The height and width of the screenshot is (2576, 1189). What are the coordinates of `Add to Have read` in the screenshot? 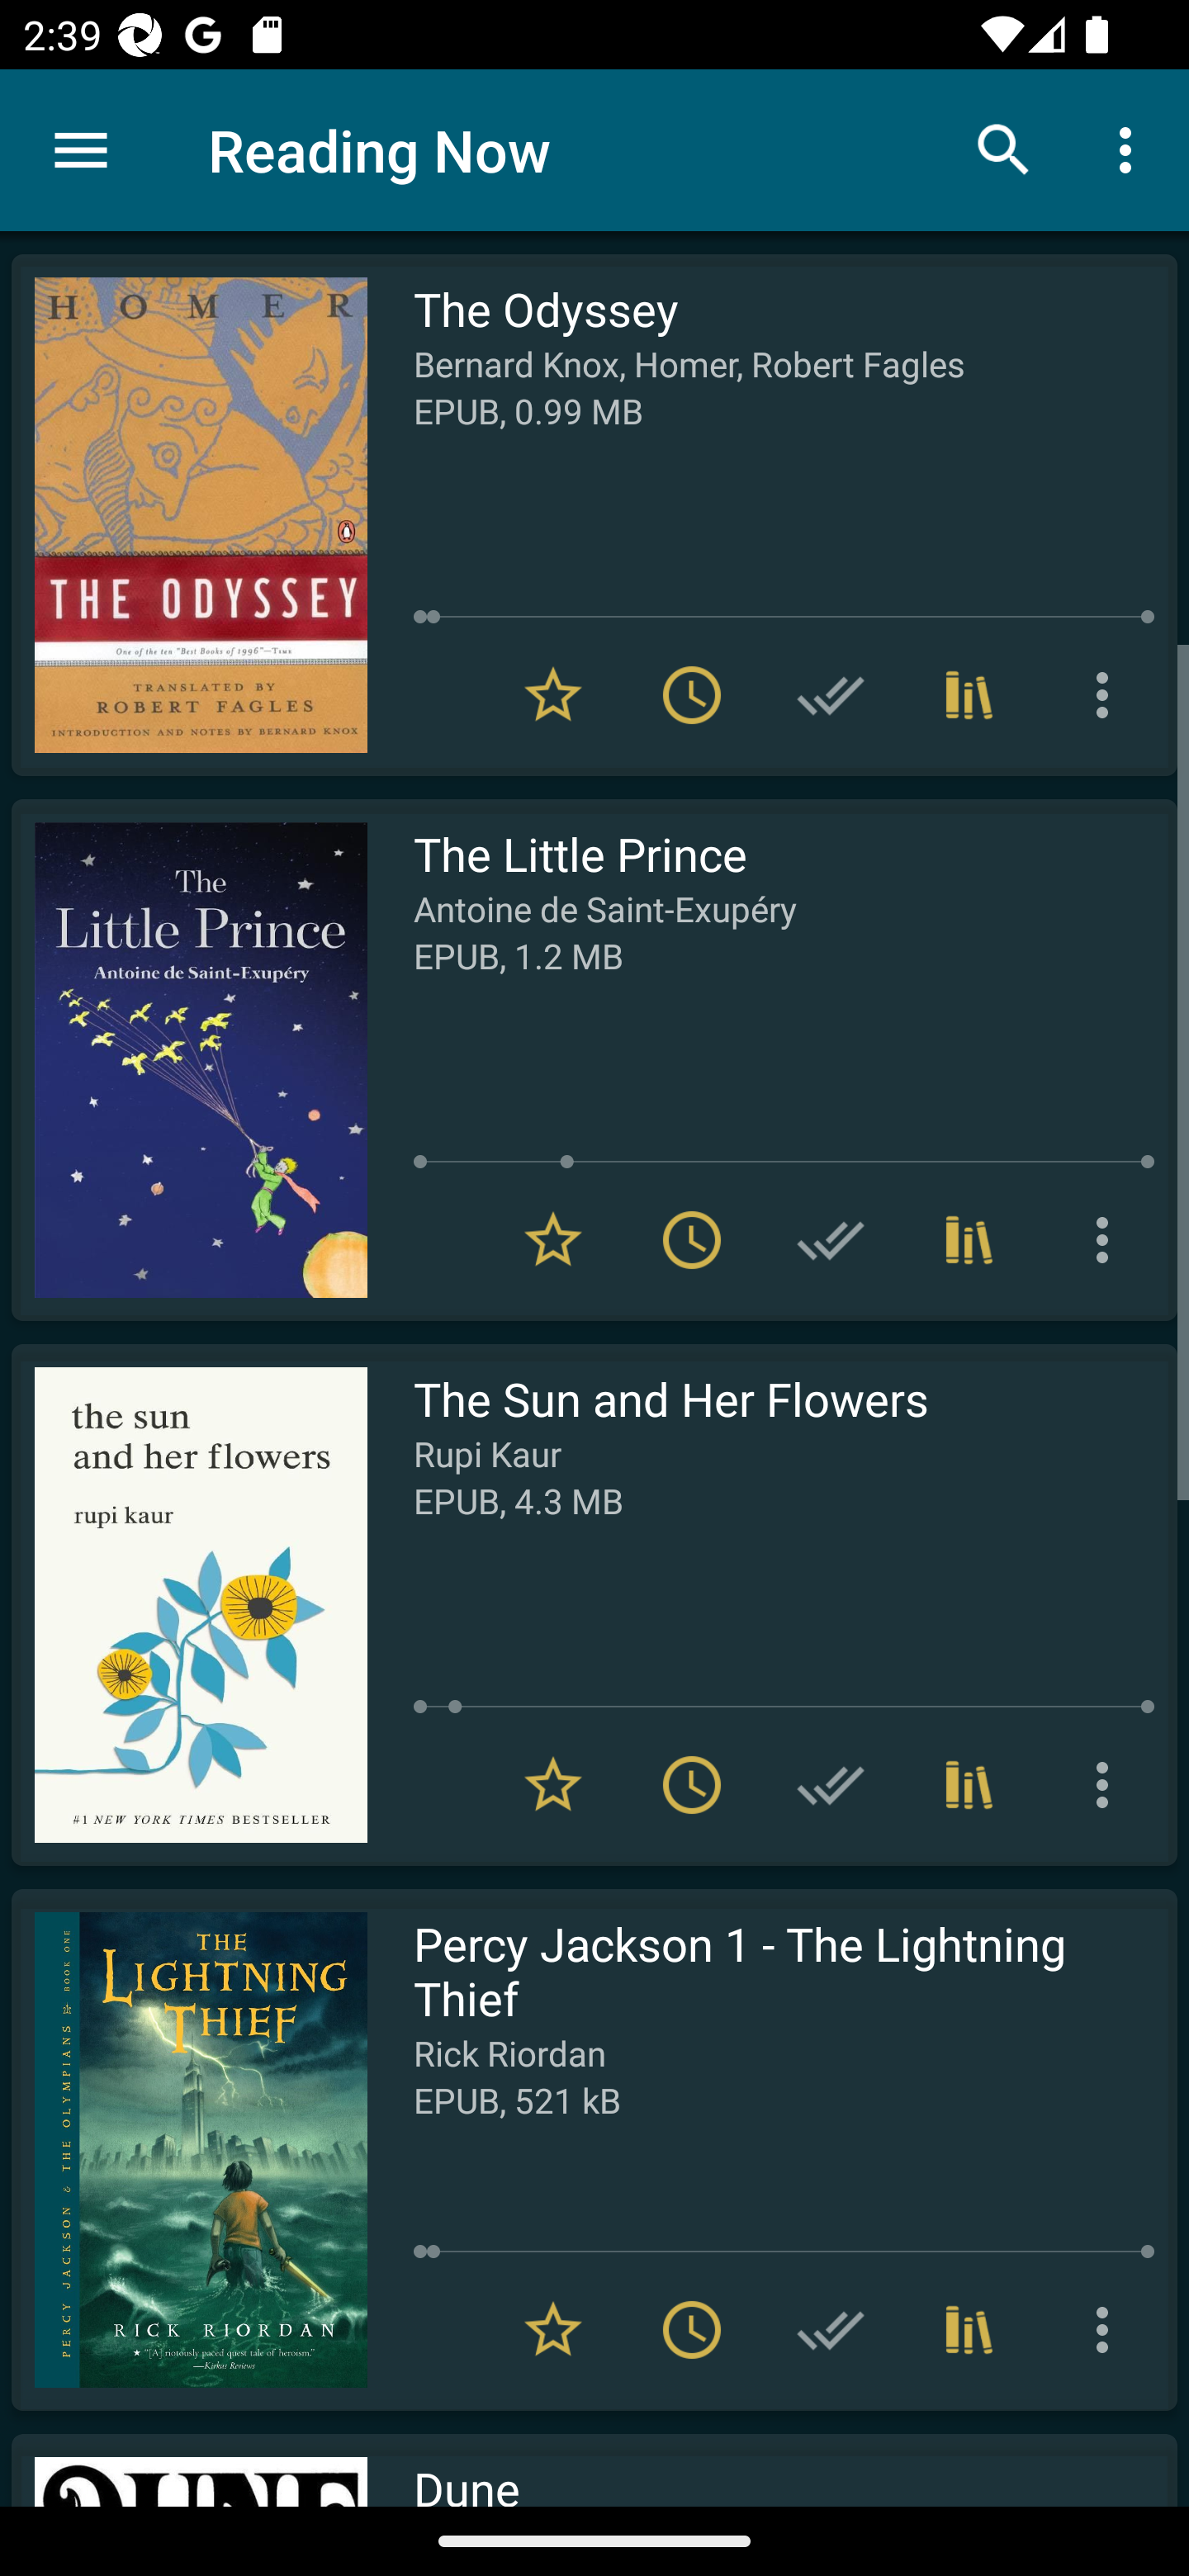 It's located at (831, 1238).